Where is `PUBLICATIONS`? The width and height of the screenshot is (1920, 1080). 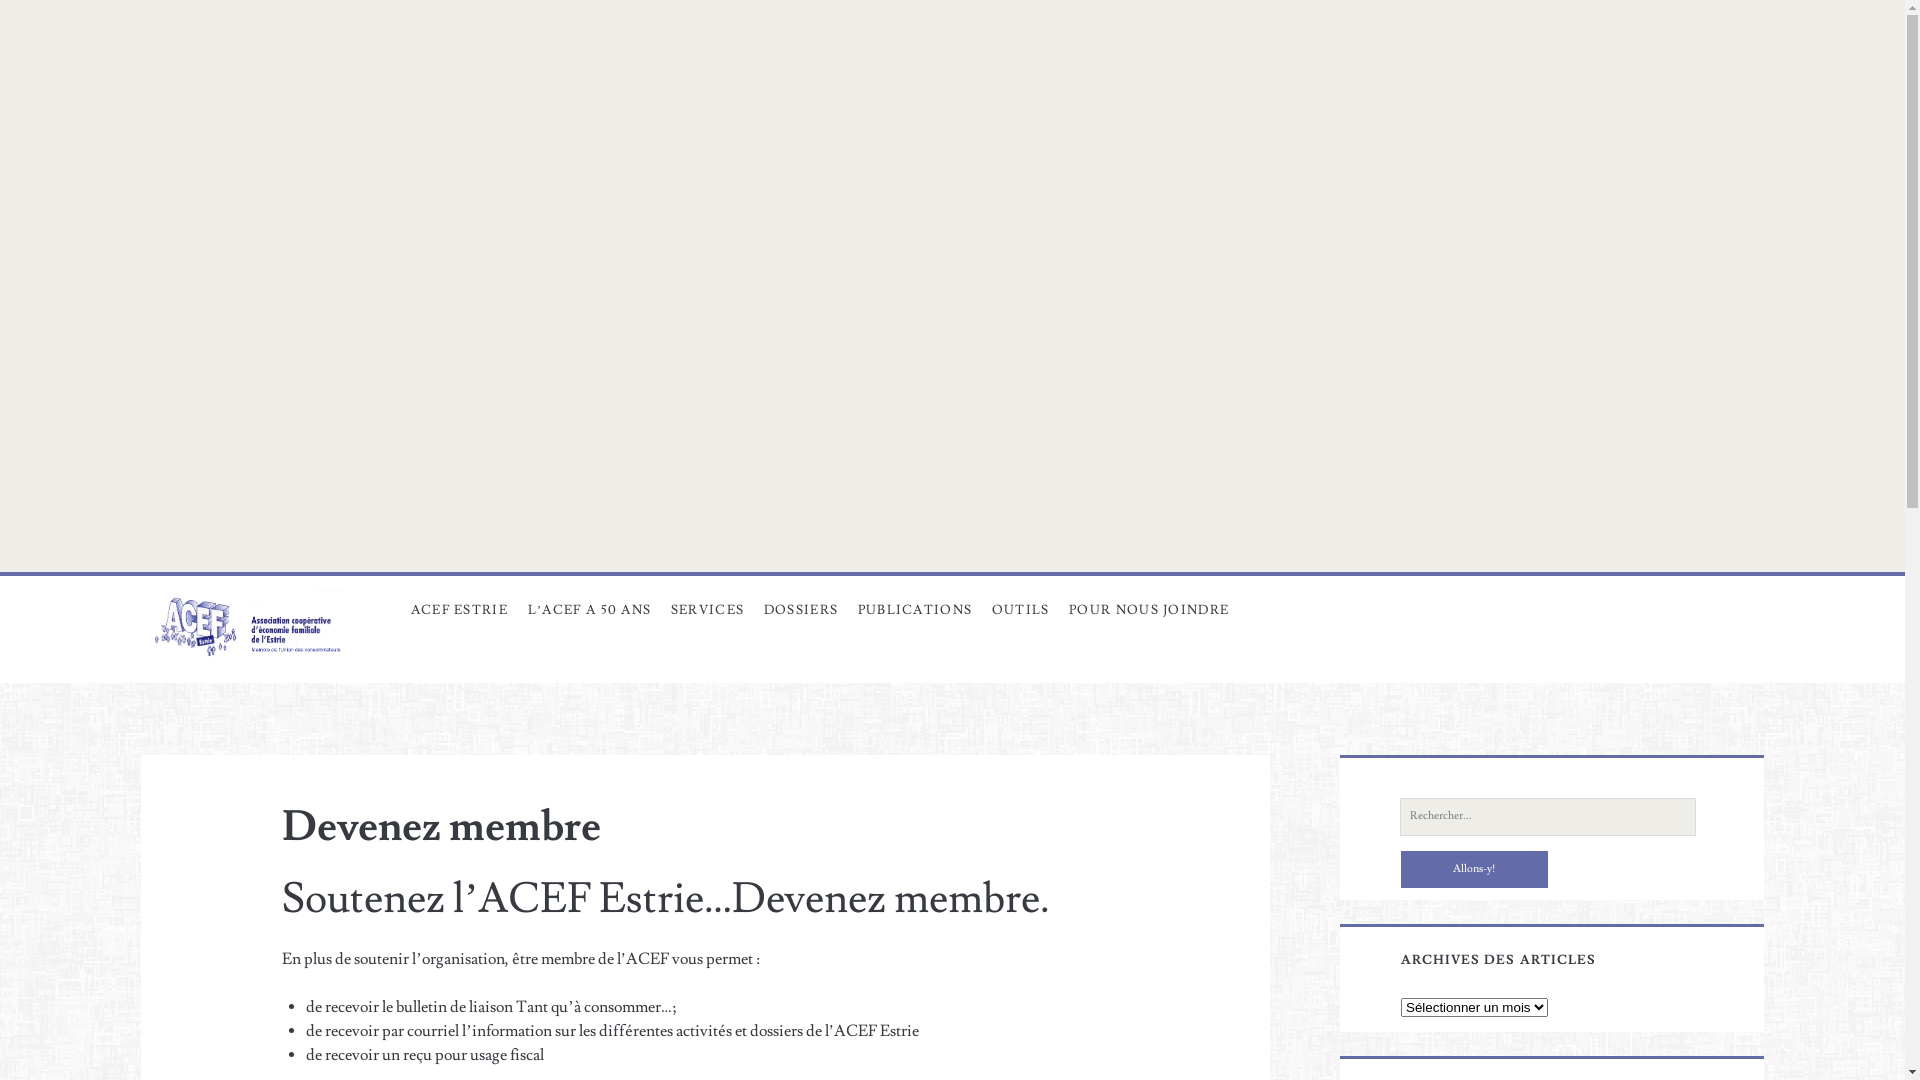
PUBLICATIONS is located at coordinates (915, 610).